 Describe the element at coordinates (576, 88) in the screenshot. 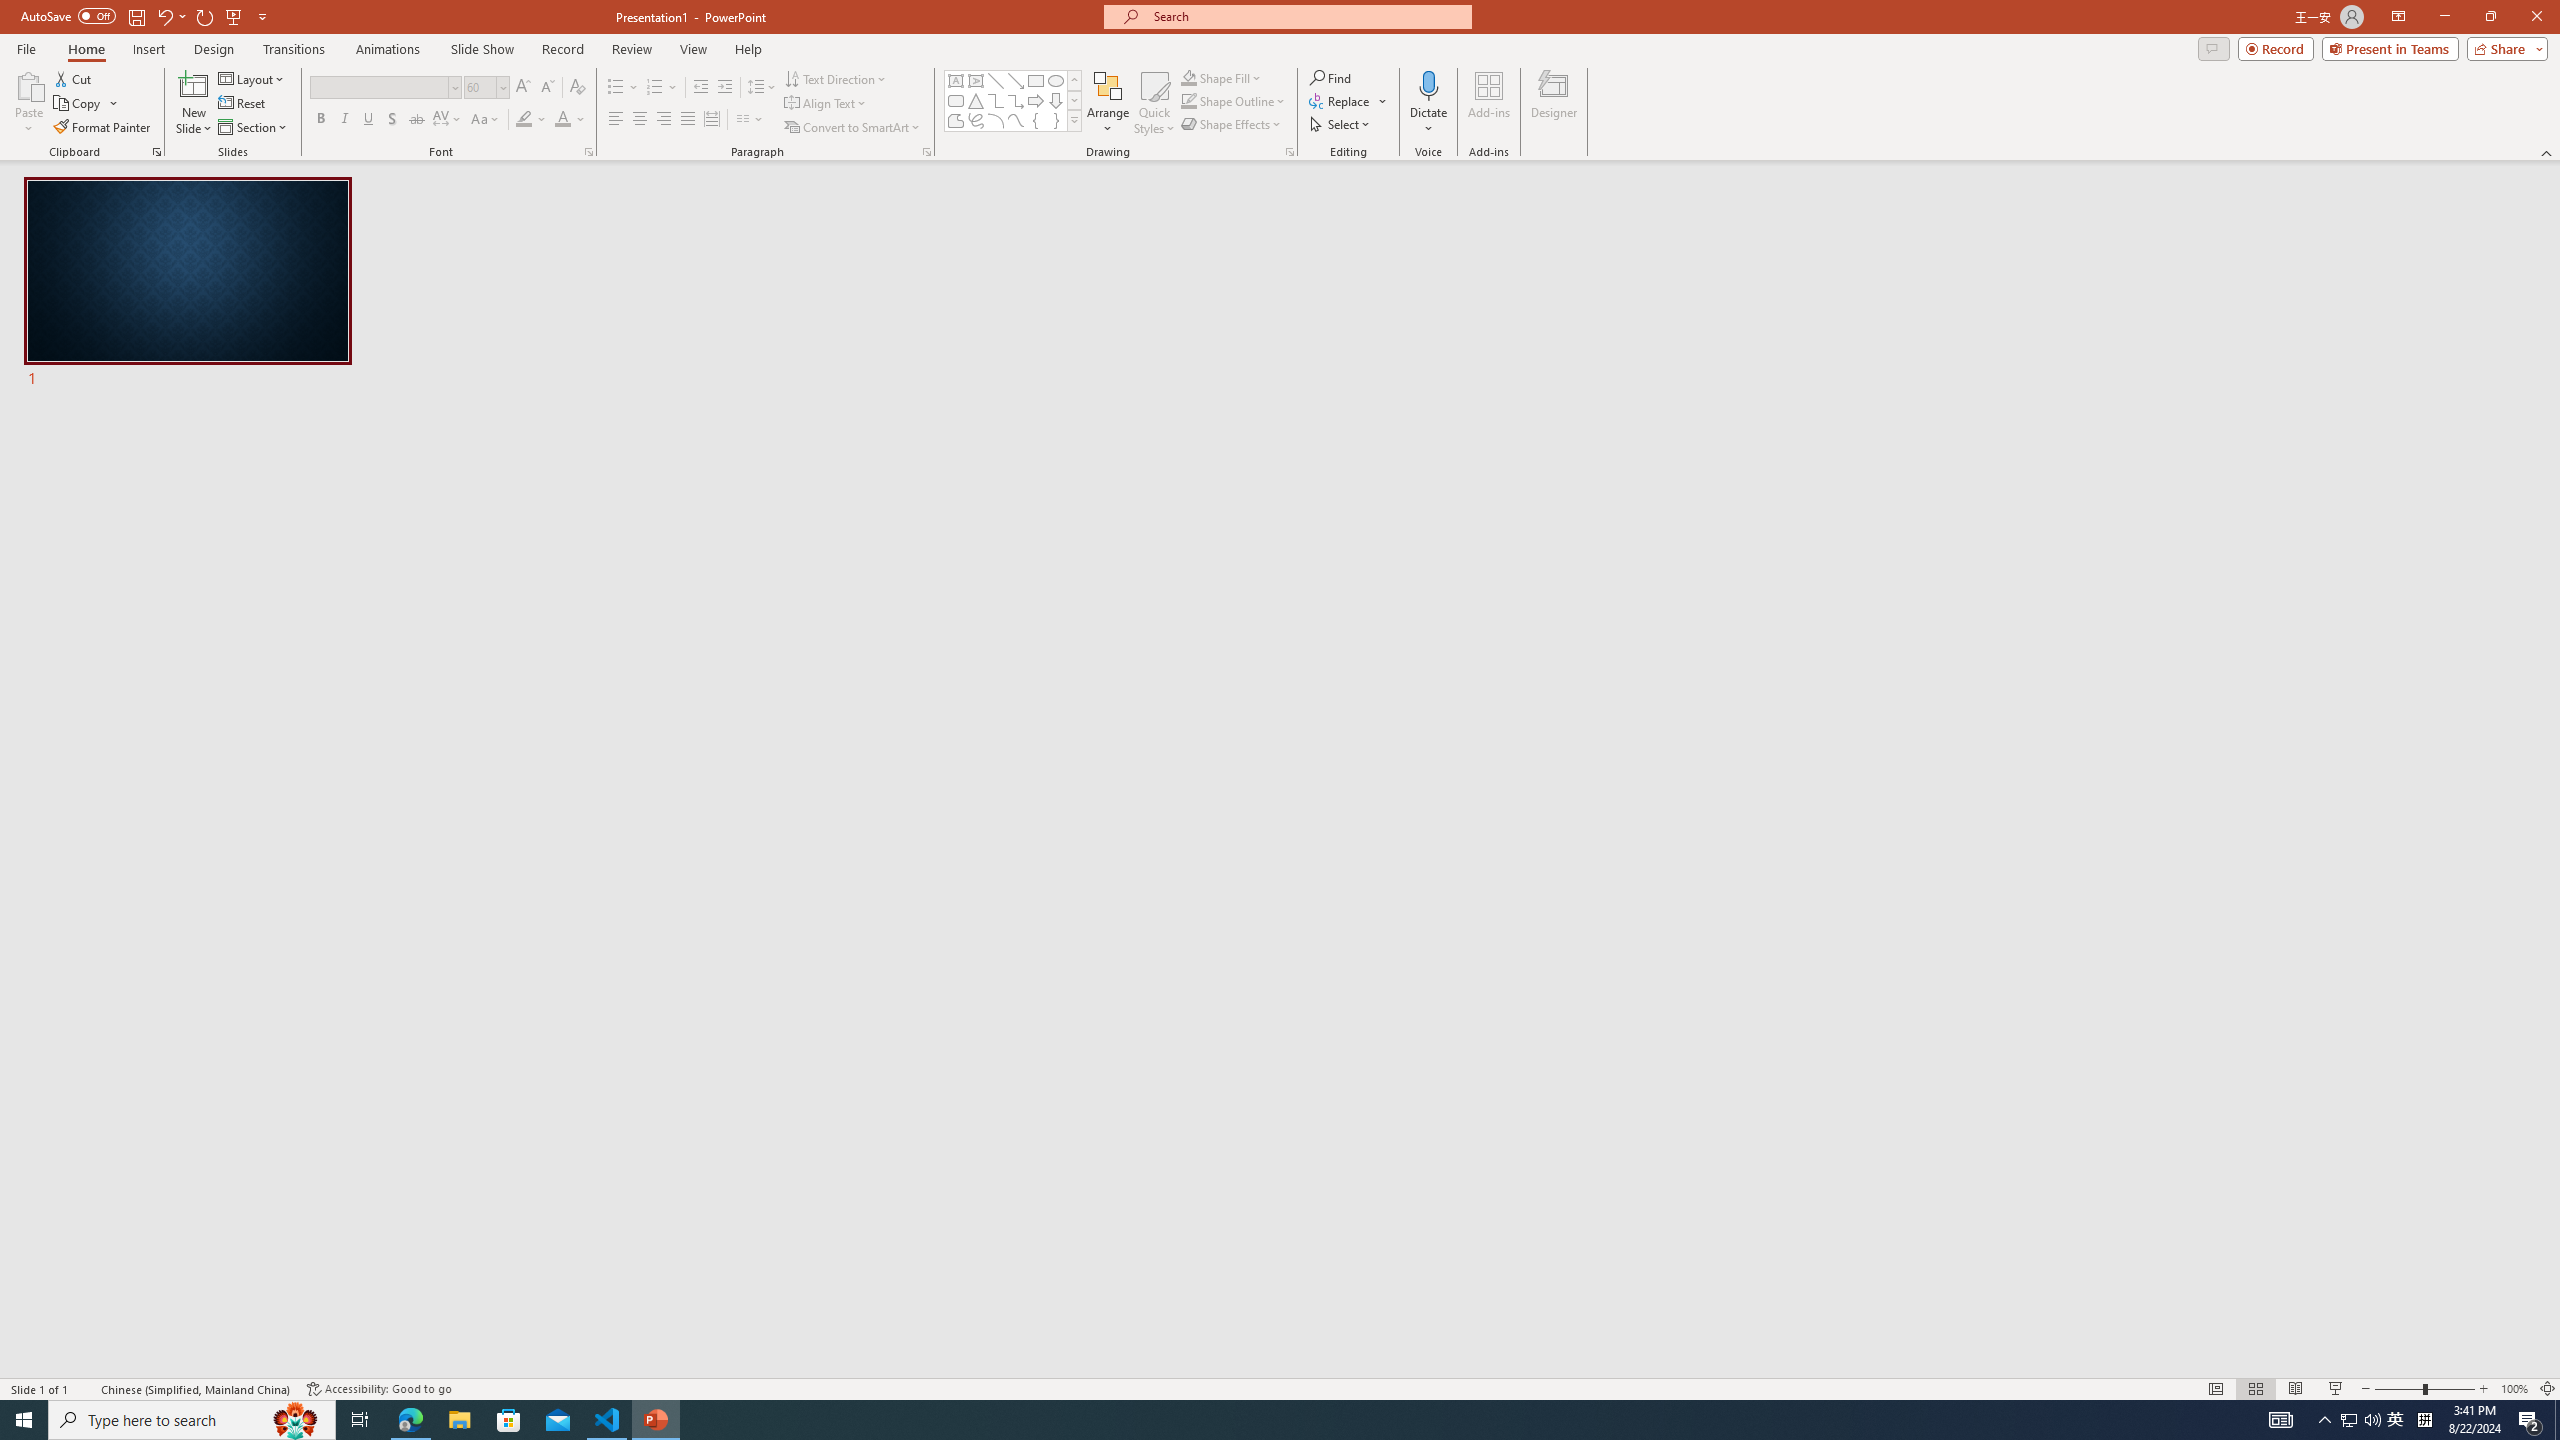

I see `Clear Formatting` at that location.